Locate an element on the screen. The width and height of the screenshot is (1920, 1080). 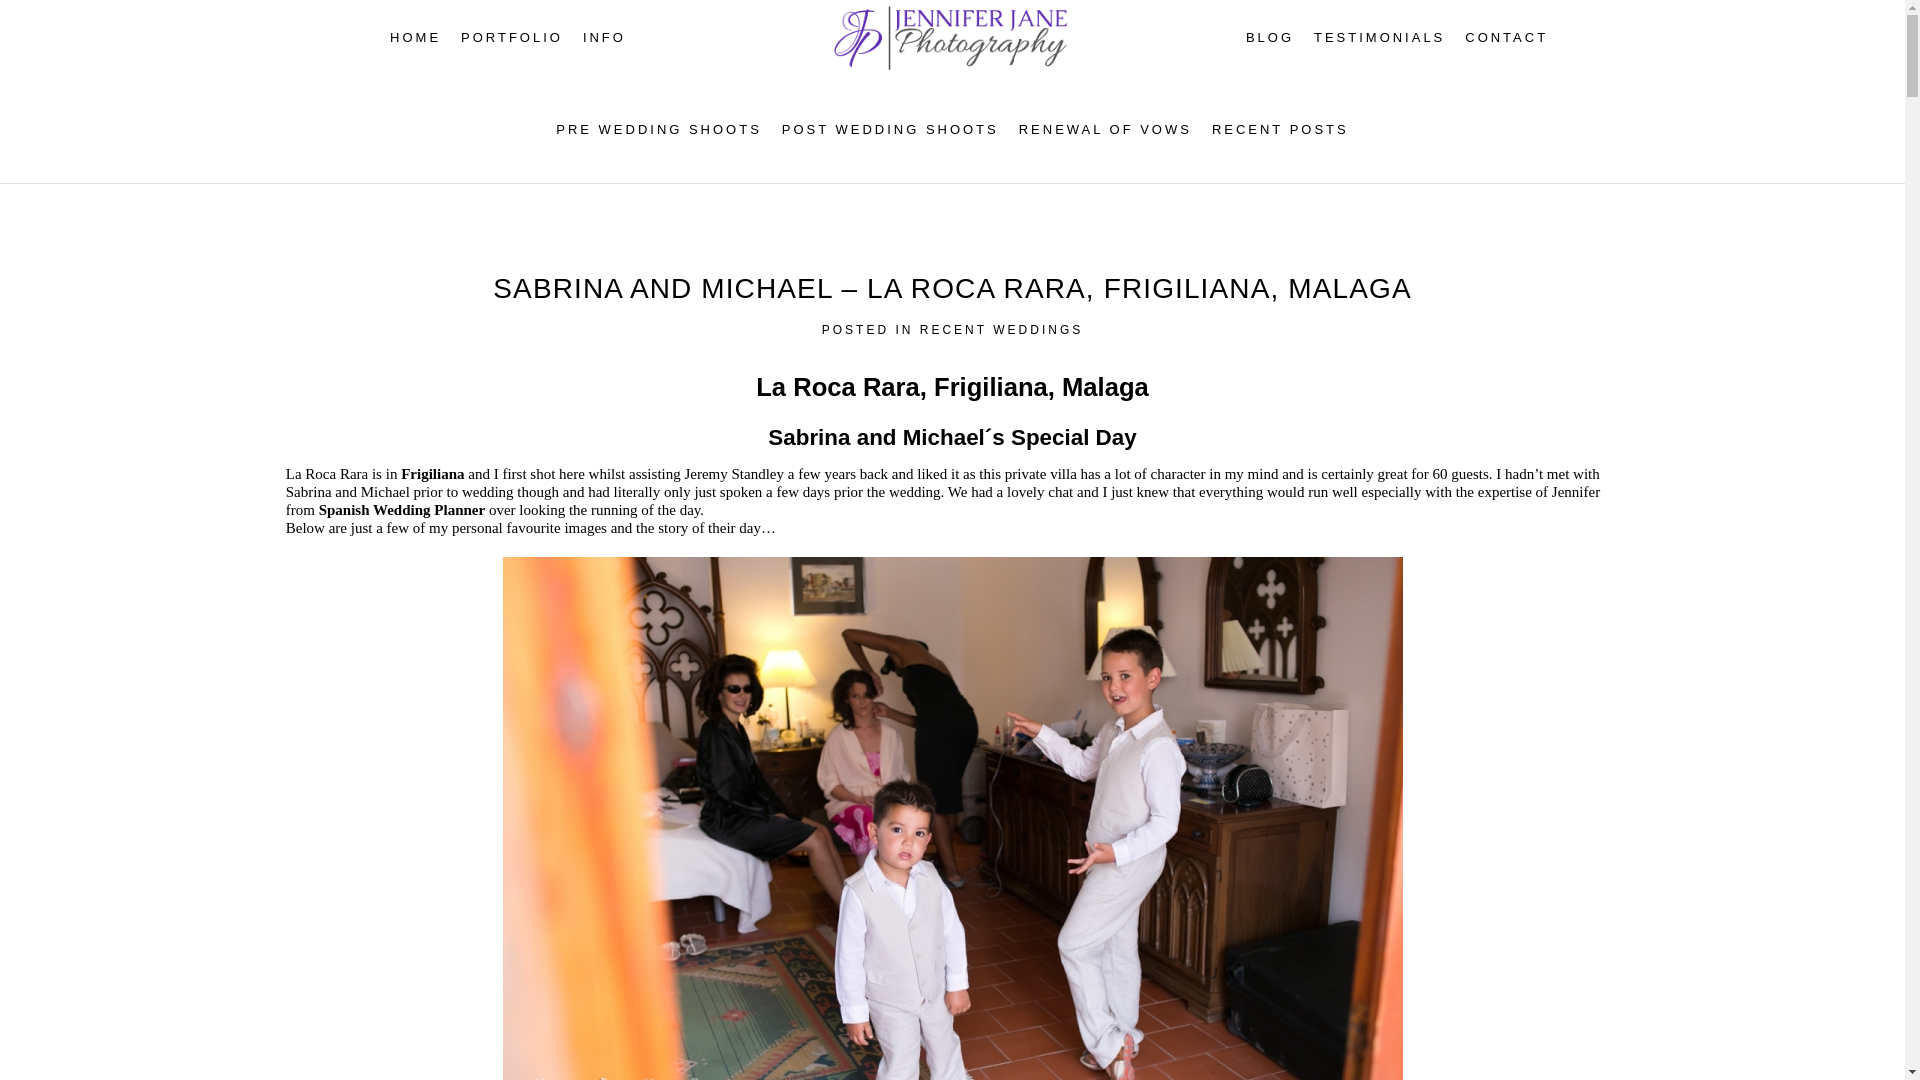
BLOG is located at coordinates (1270, 38).